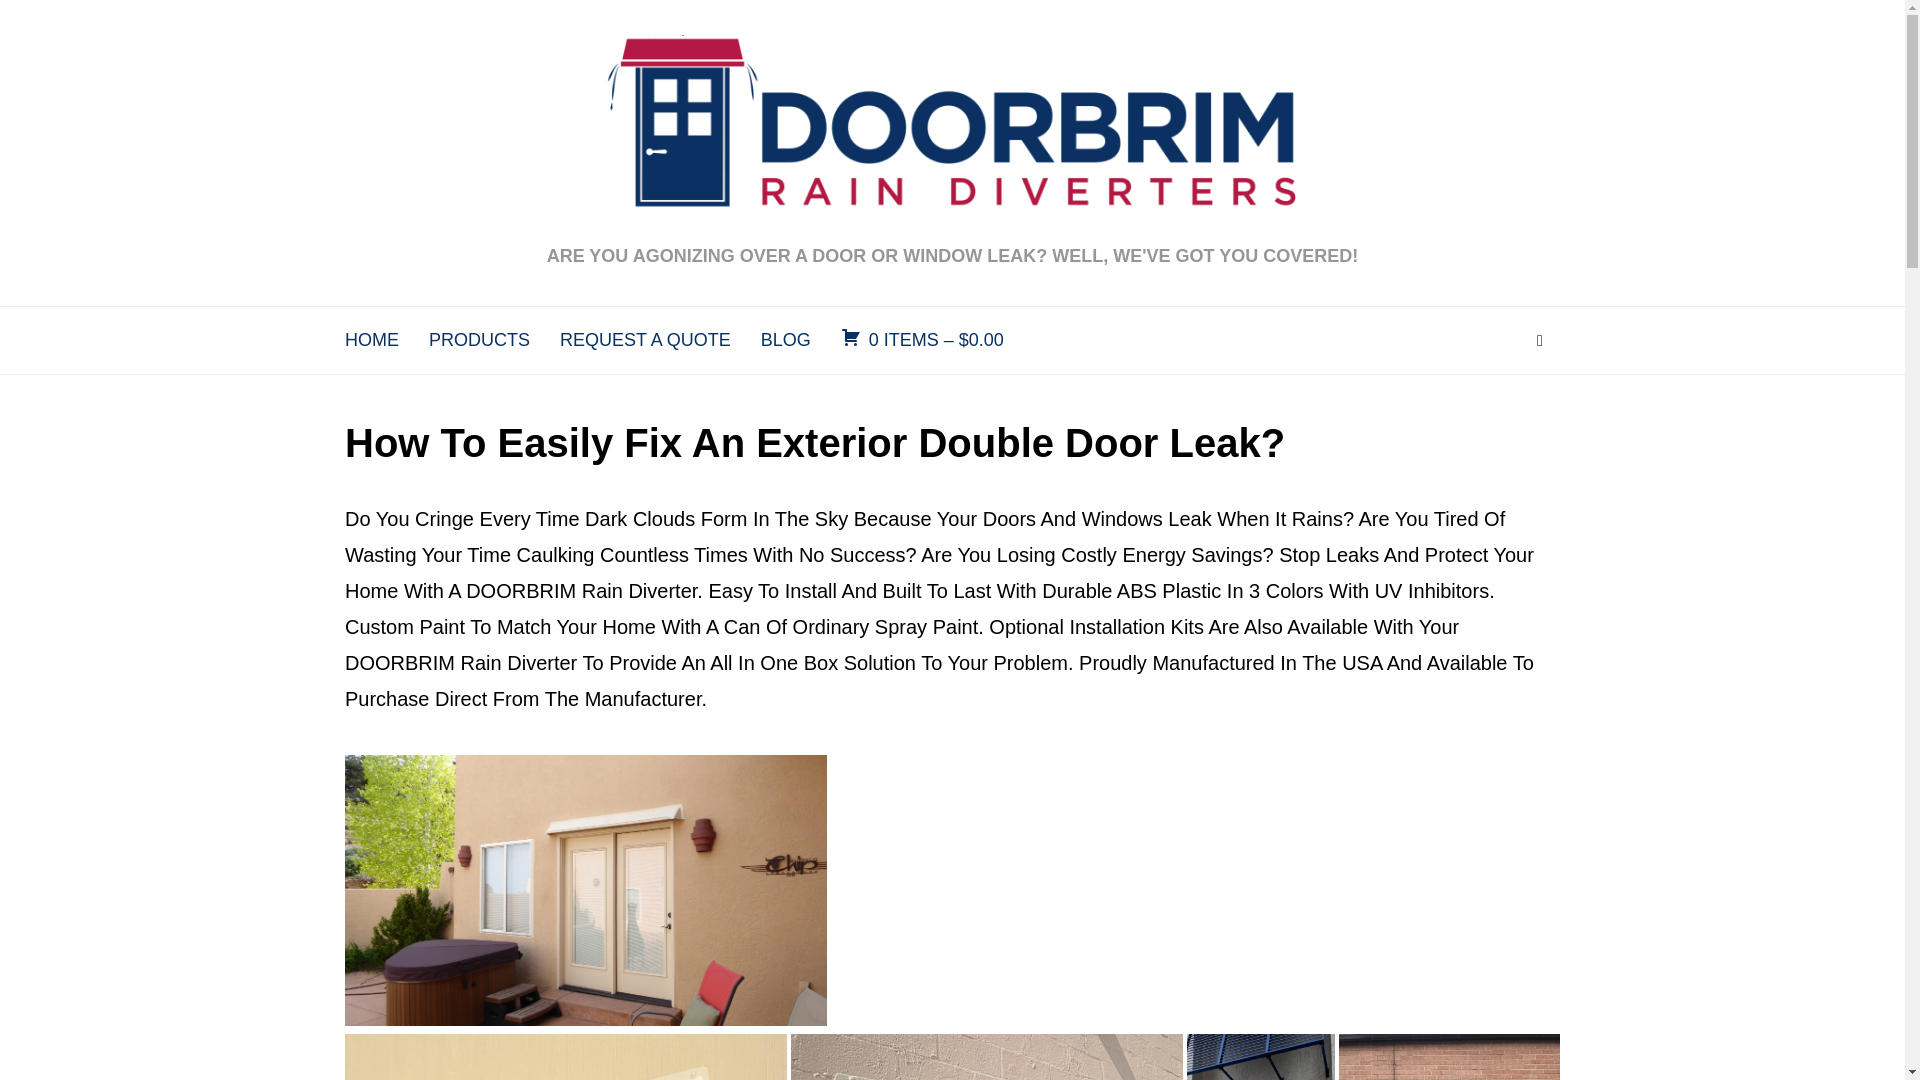  I want to click on BLOG, so click(785, 340).